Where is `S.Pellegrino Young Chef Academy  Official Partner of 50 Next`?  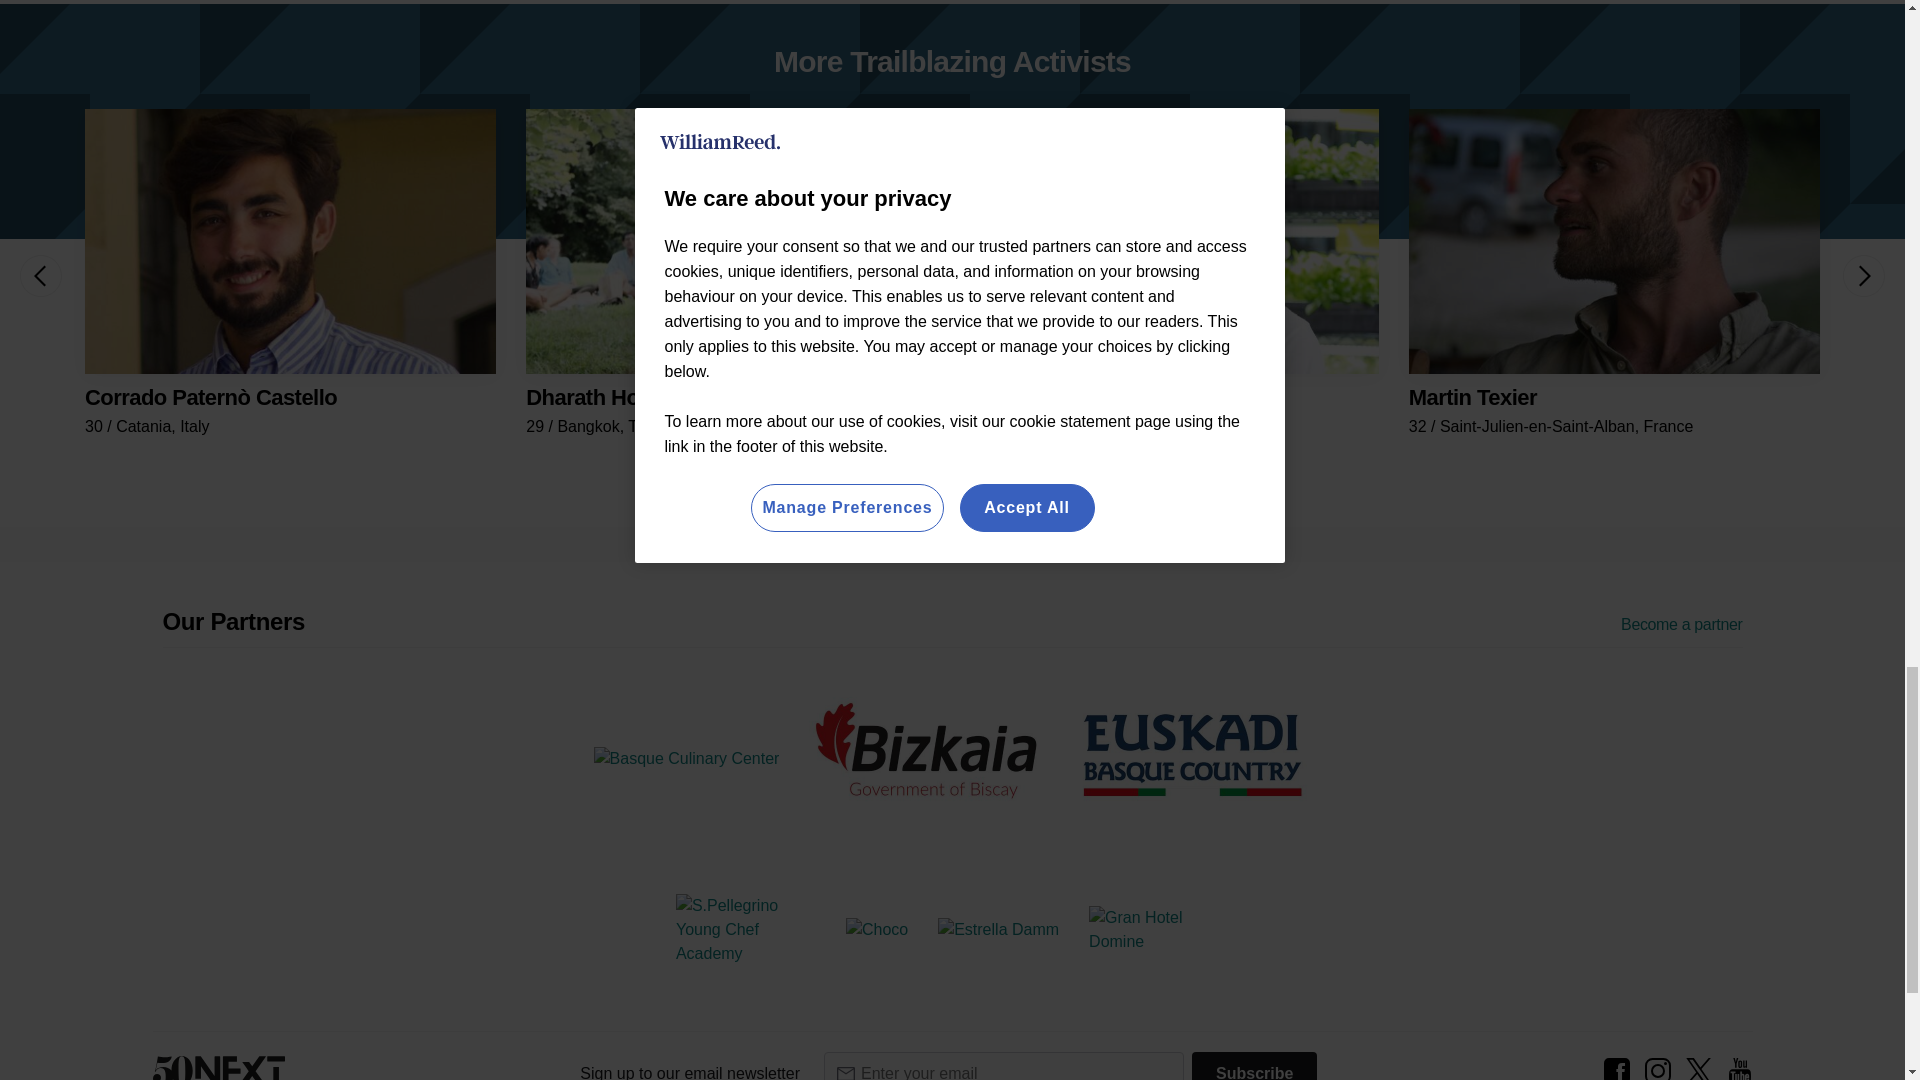
S.Pellegrino Young Chef Academy  Official Partner of 50 Next is located at coordinates (746, 930).